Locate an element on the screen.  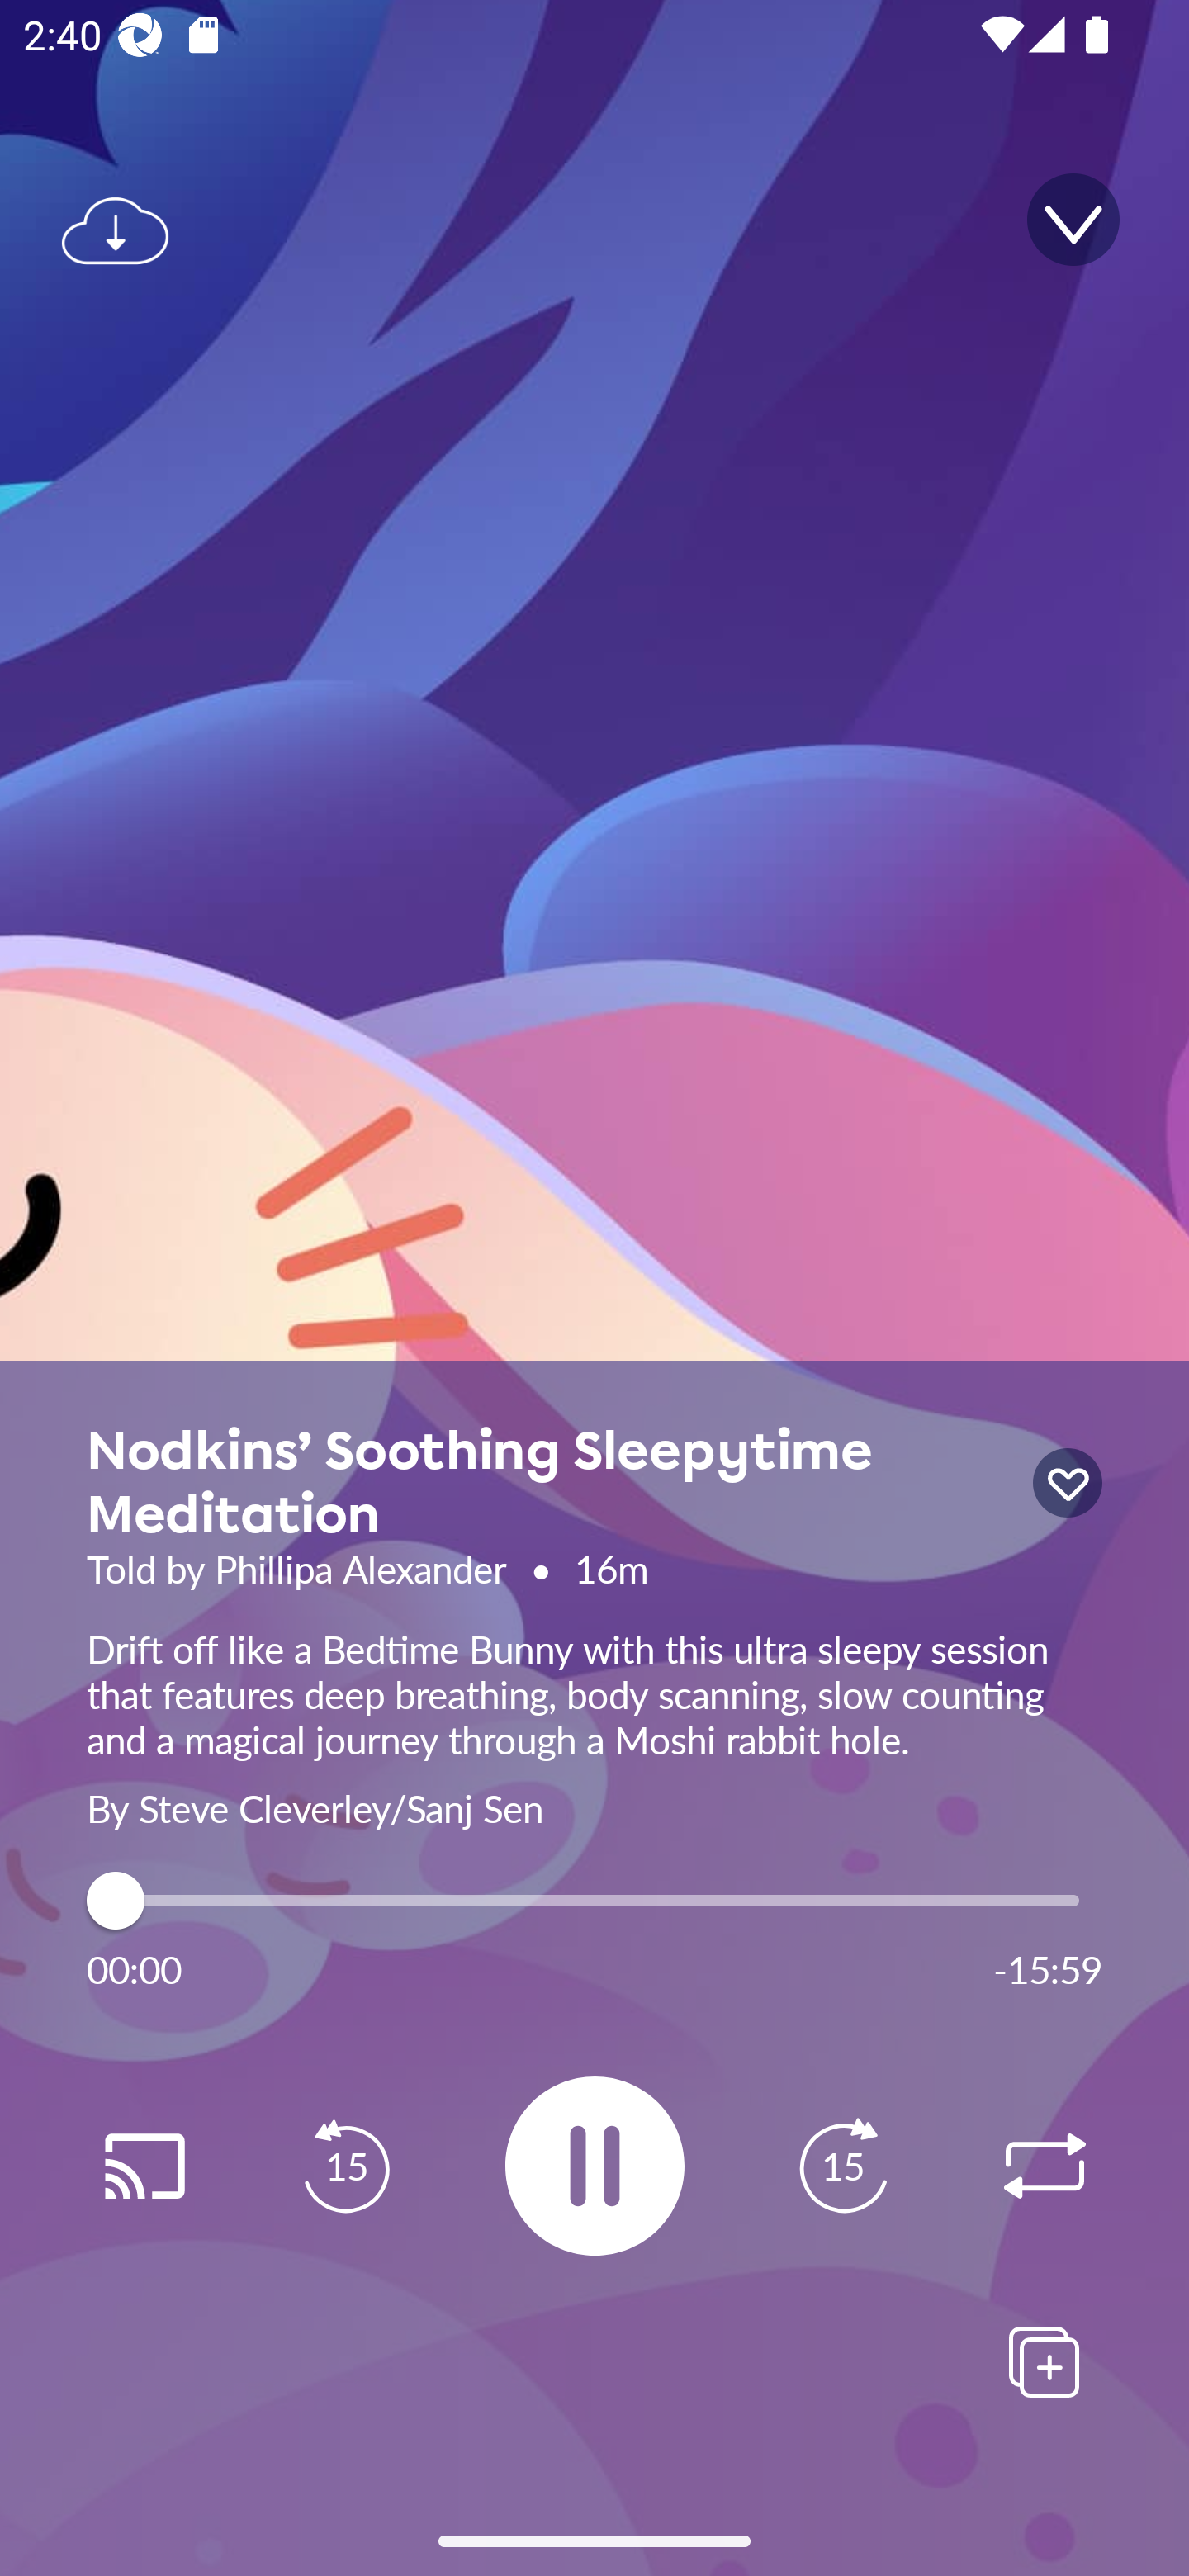
lock icon is located at coordinates (1067, 1483).